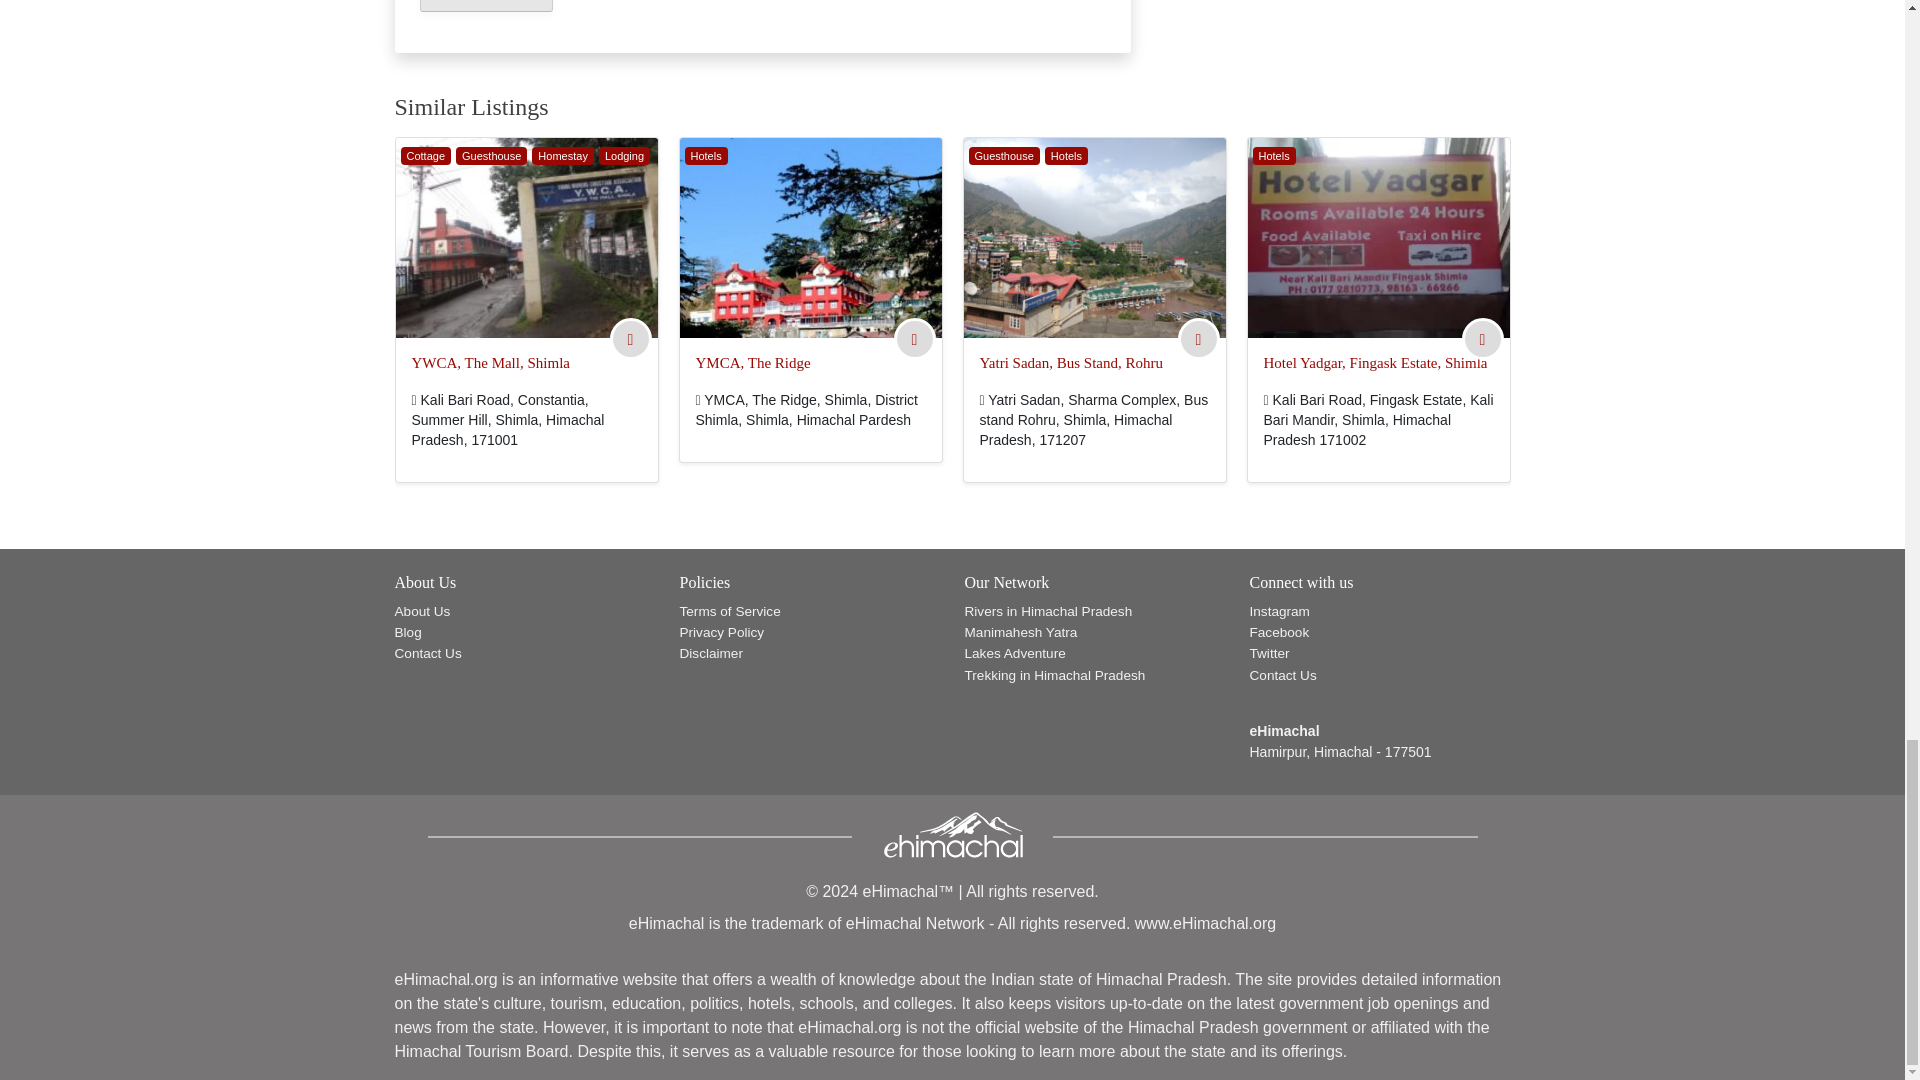 The image size is (1920, 1080). What do you see at coordinates (630, 339) in the screenshot?
I see `Login` at bounding box center [630, 339].